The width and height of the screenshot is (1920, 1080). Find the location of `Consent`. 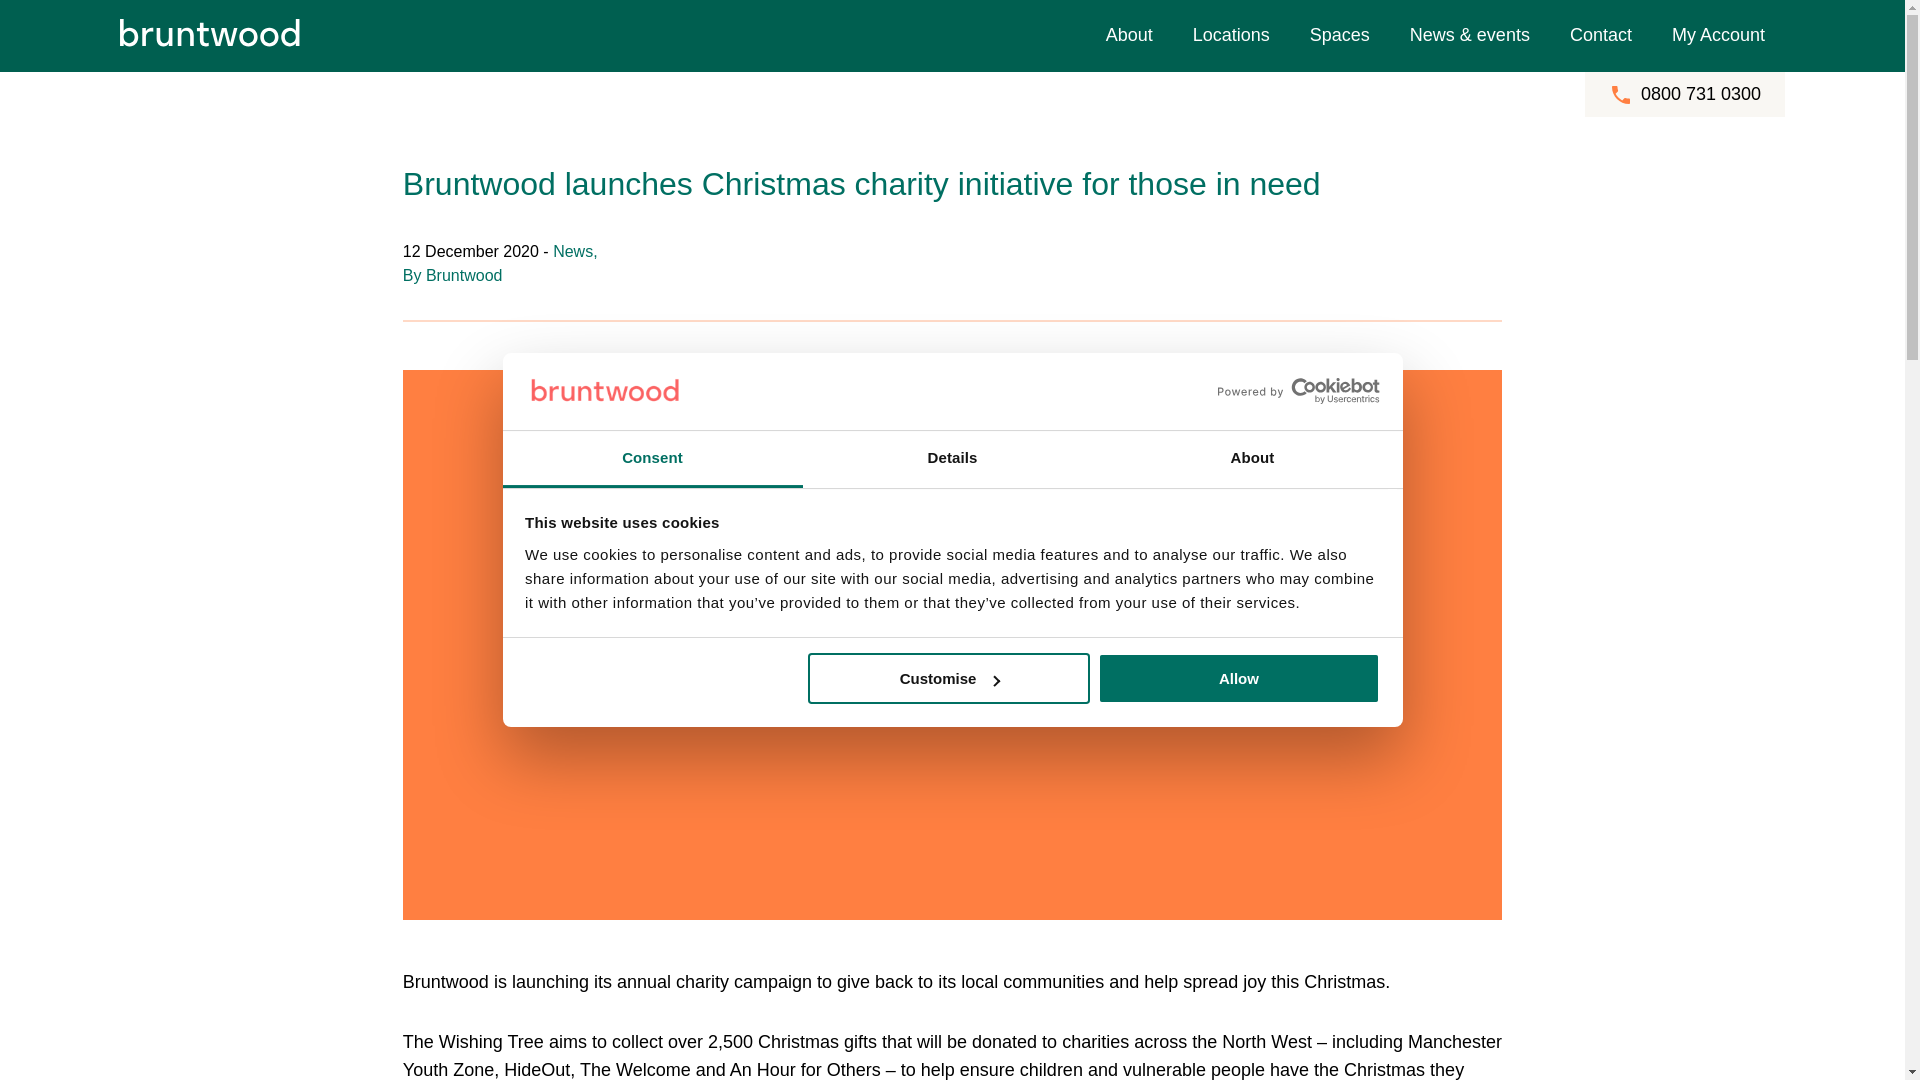

Consent is located at coordinates (652, 459).